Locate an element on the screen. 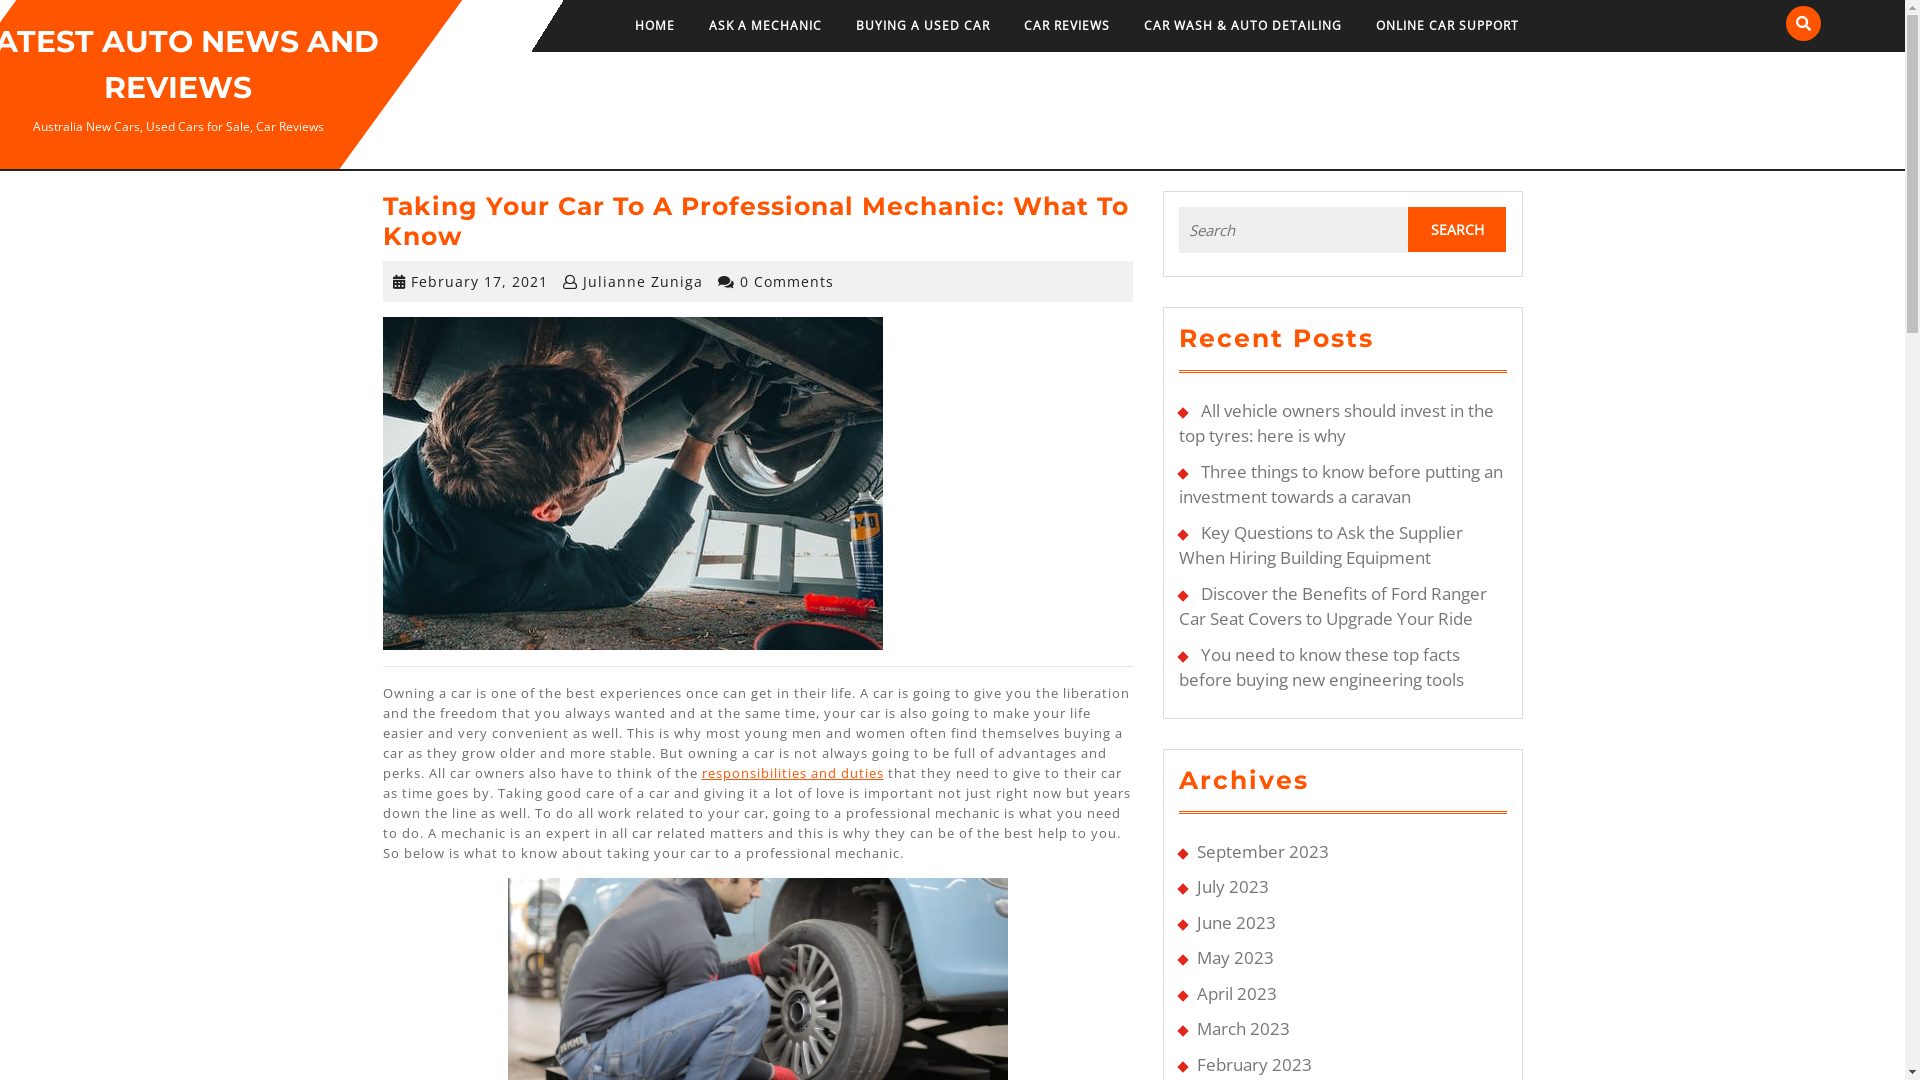 Image resolution: width=1920 pixels, height=1080 pixels. CAR REVIEWS is located at coordinates (1067, 26).